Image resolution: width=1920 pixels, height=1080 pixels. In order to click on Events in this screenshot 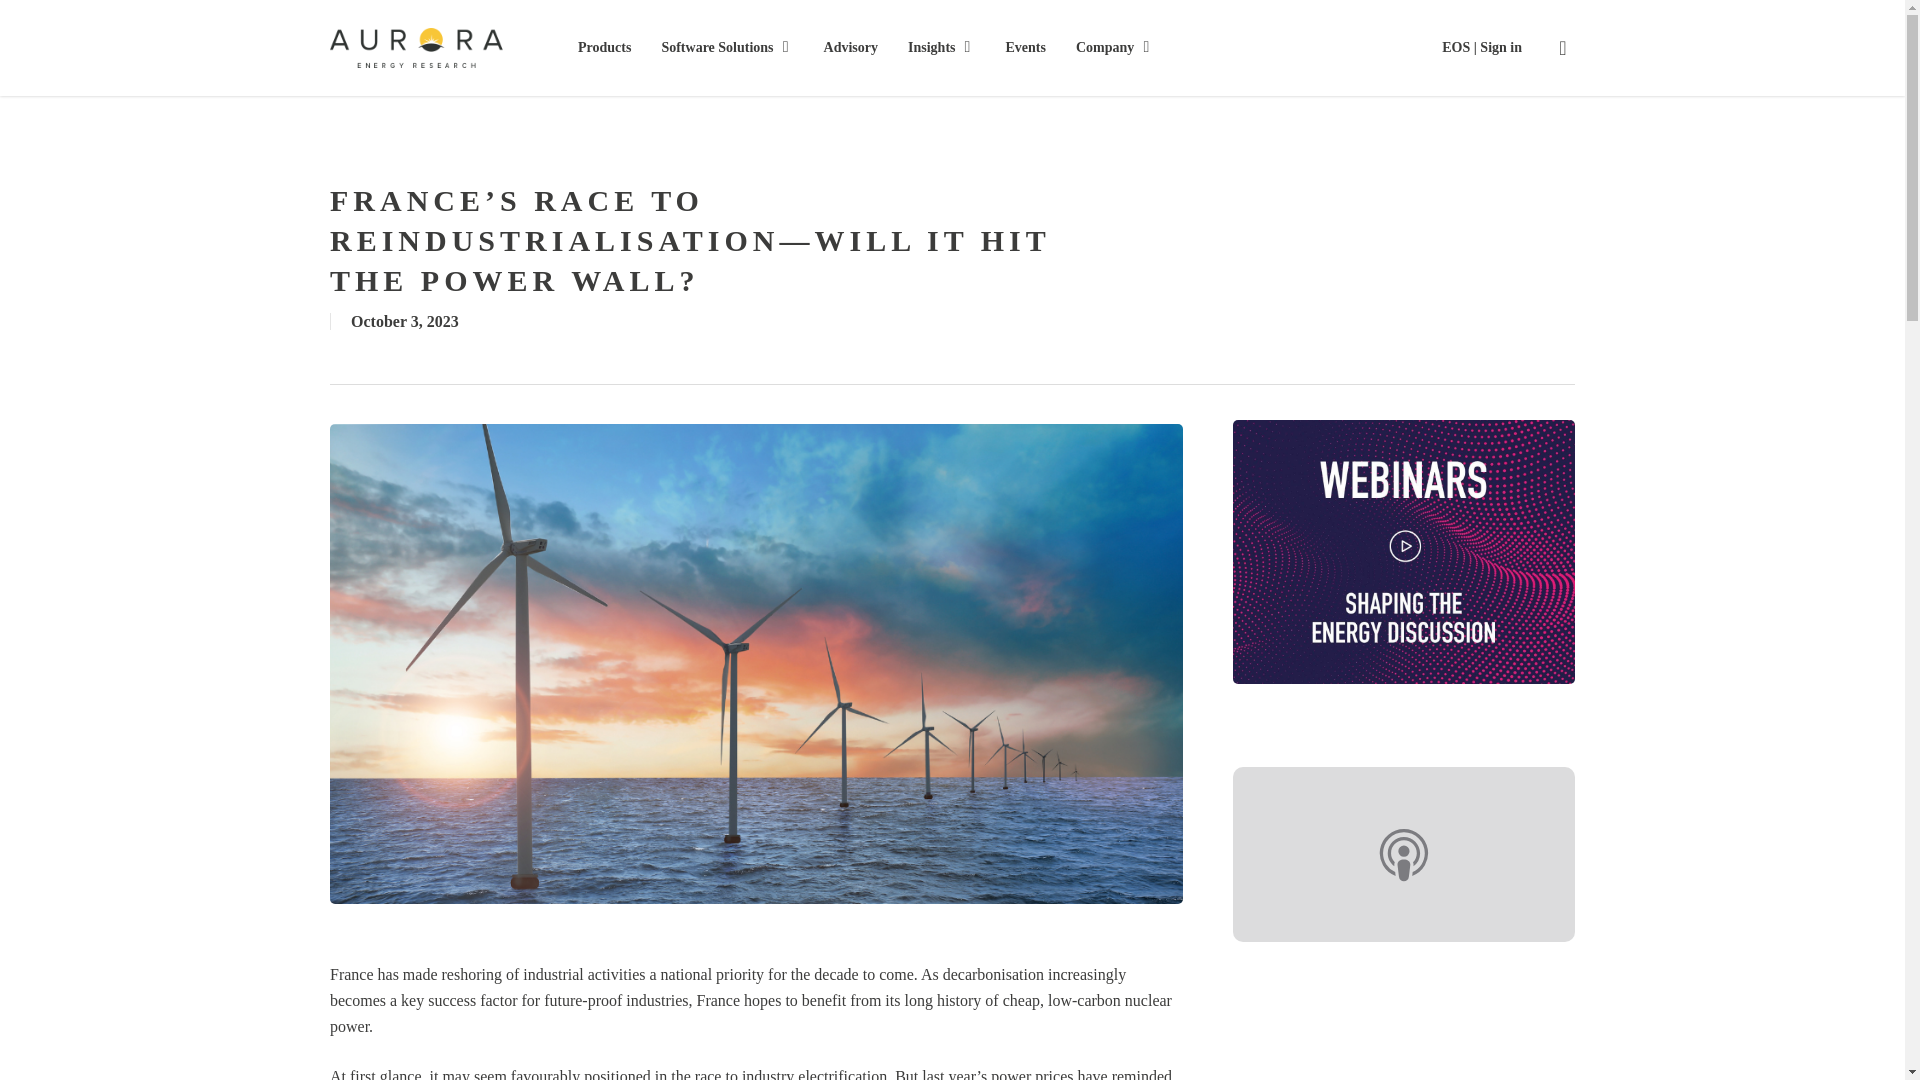, I will do `click(1026, 48)`.